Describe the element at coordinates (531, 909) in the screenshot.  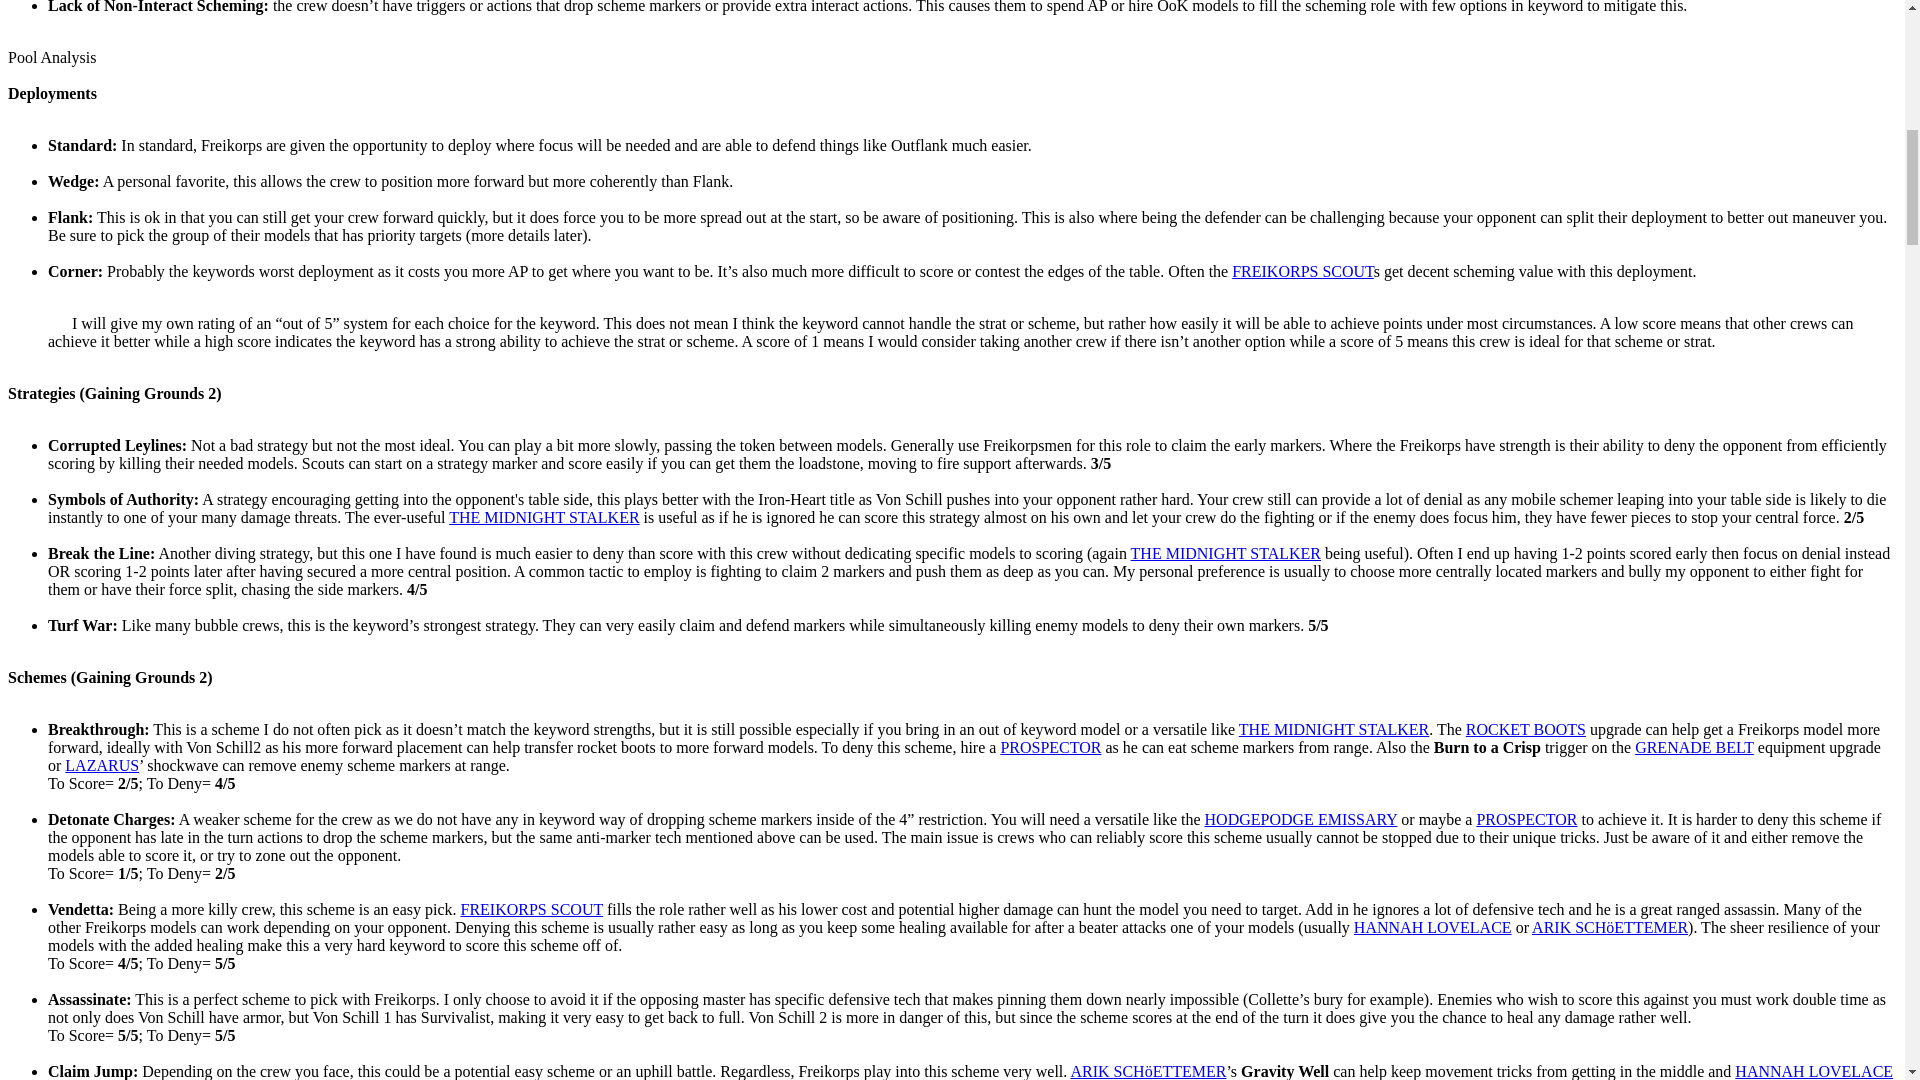
I see `FREIKORPS SCOUT` at that location.